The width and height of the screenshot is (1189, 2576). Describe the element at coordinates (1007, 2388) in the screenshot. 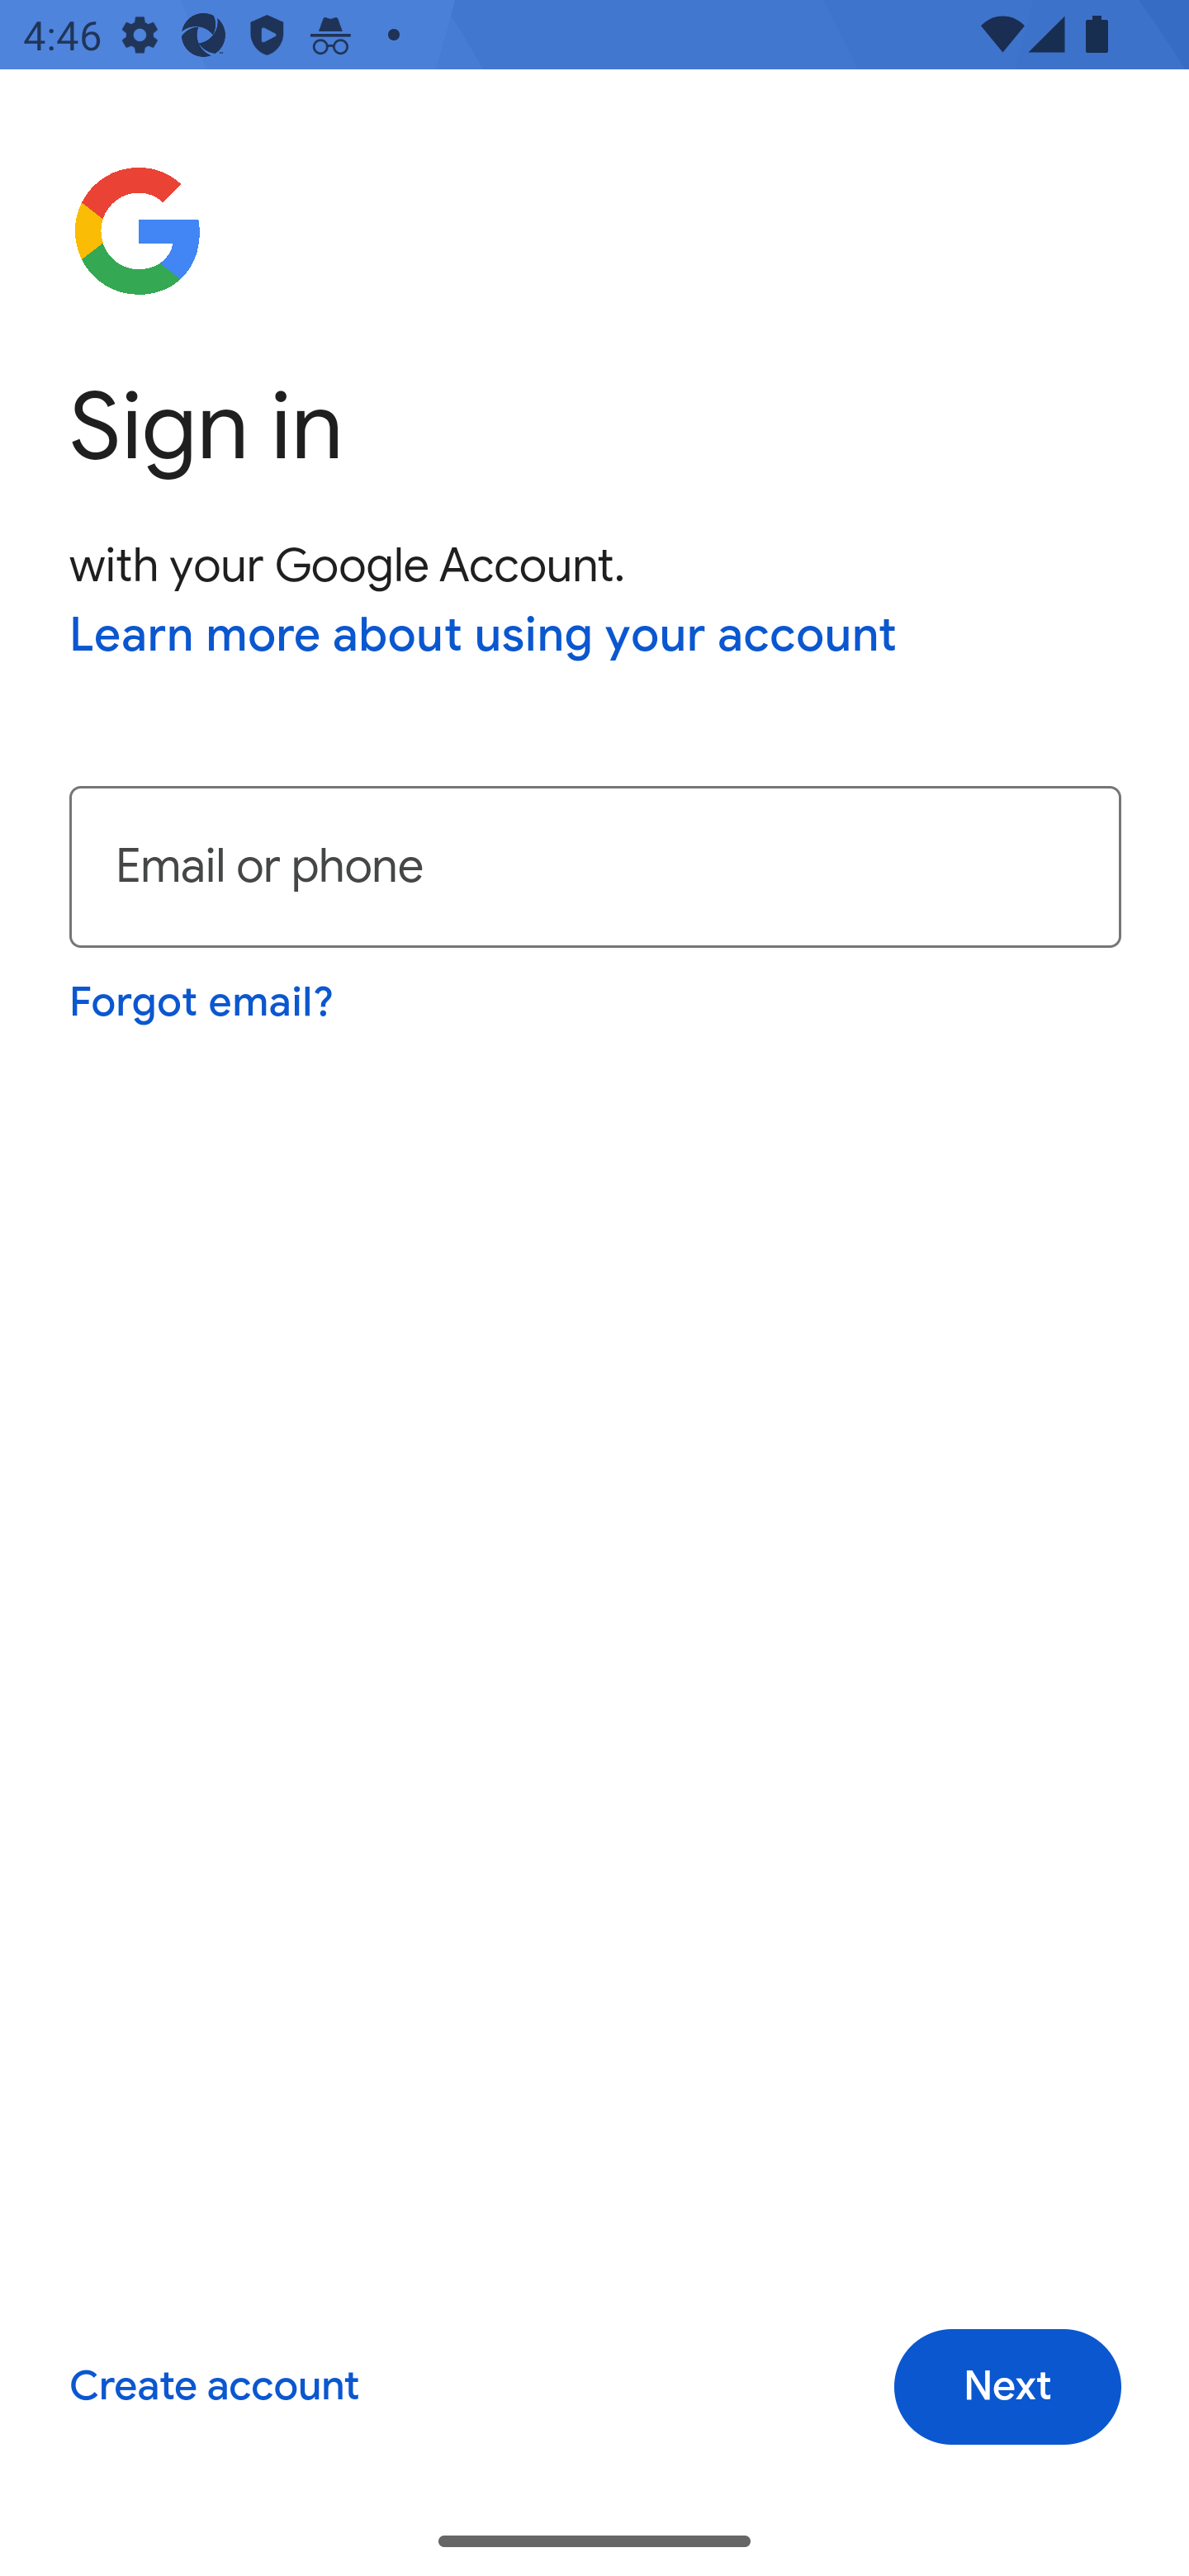

I see `Next` at that location.